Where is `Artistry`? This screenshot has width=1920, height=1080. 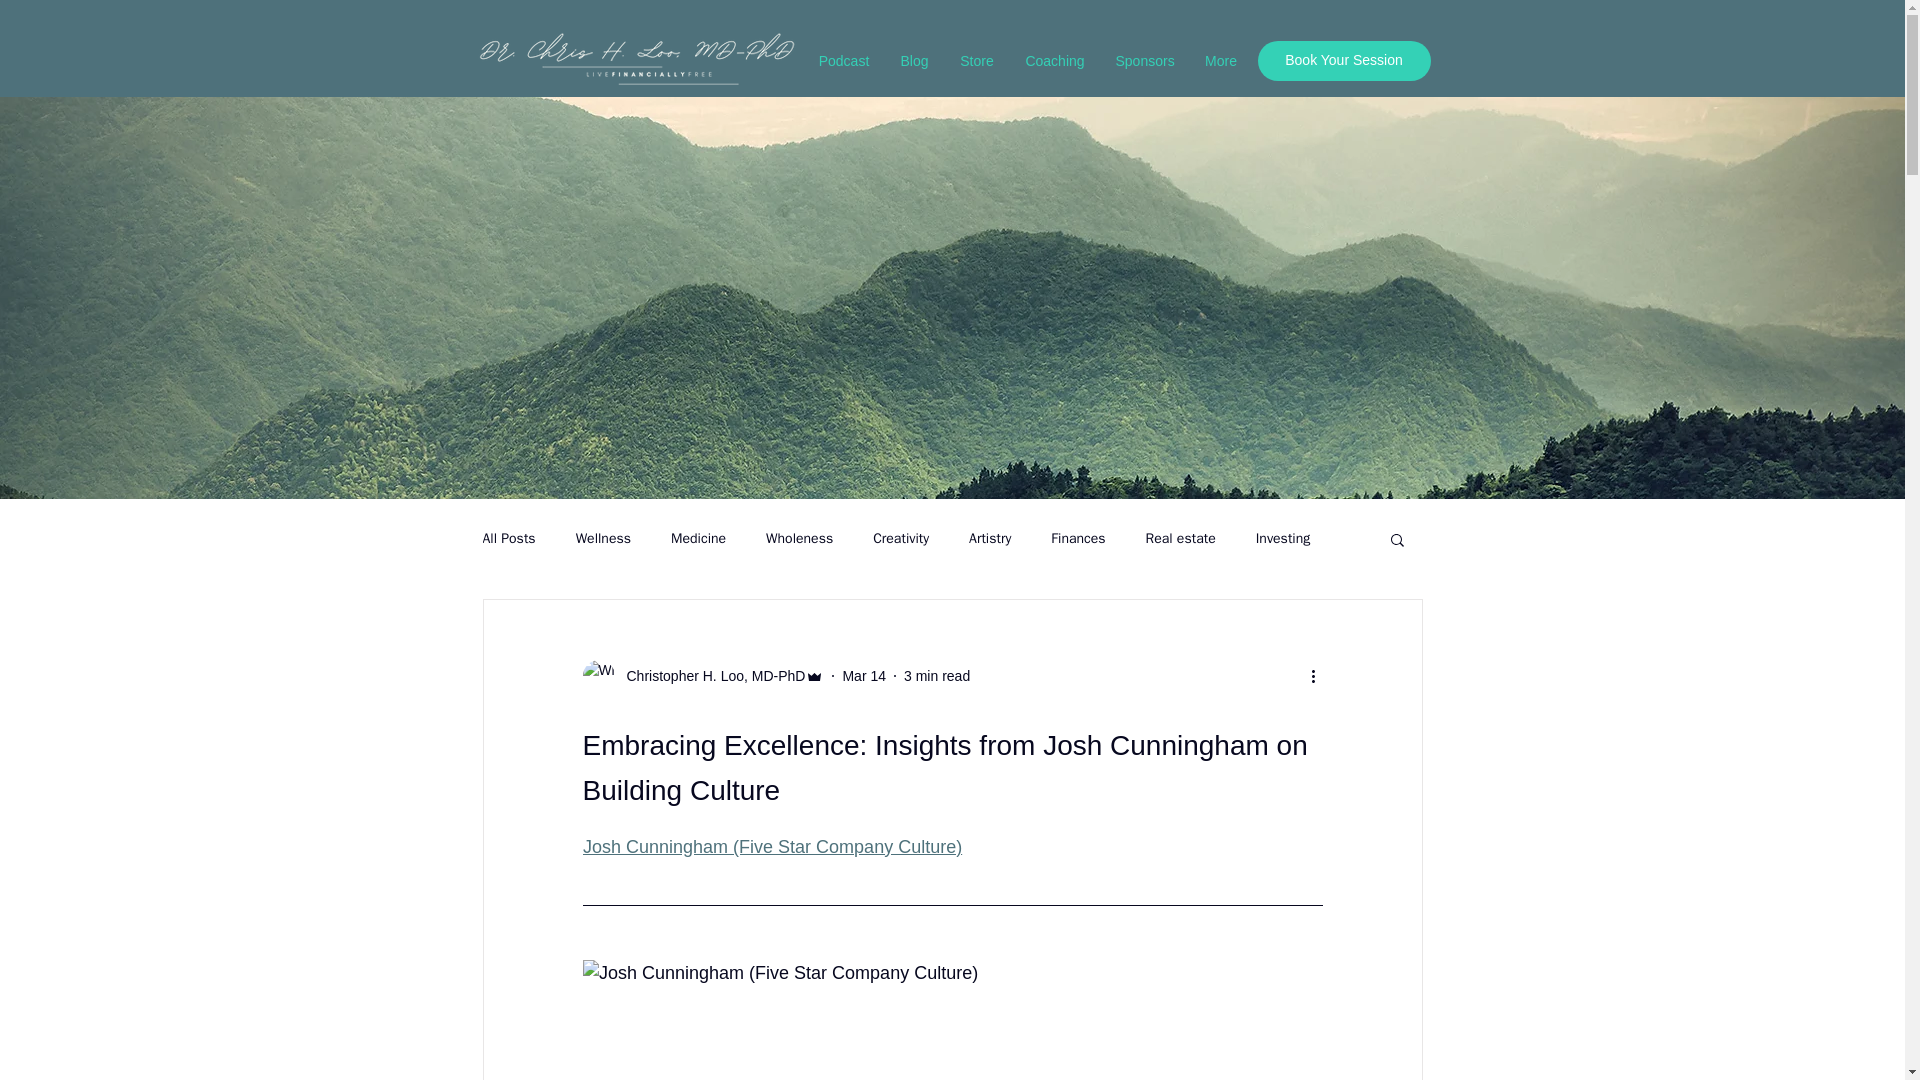
Artistry is located at coordinates (990, 538).